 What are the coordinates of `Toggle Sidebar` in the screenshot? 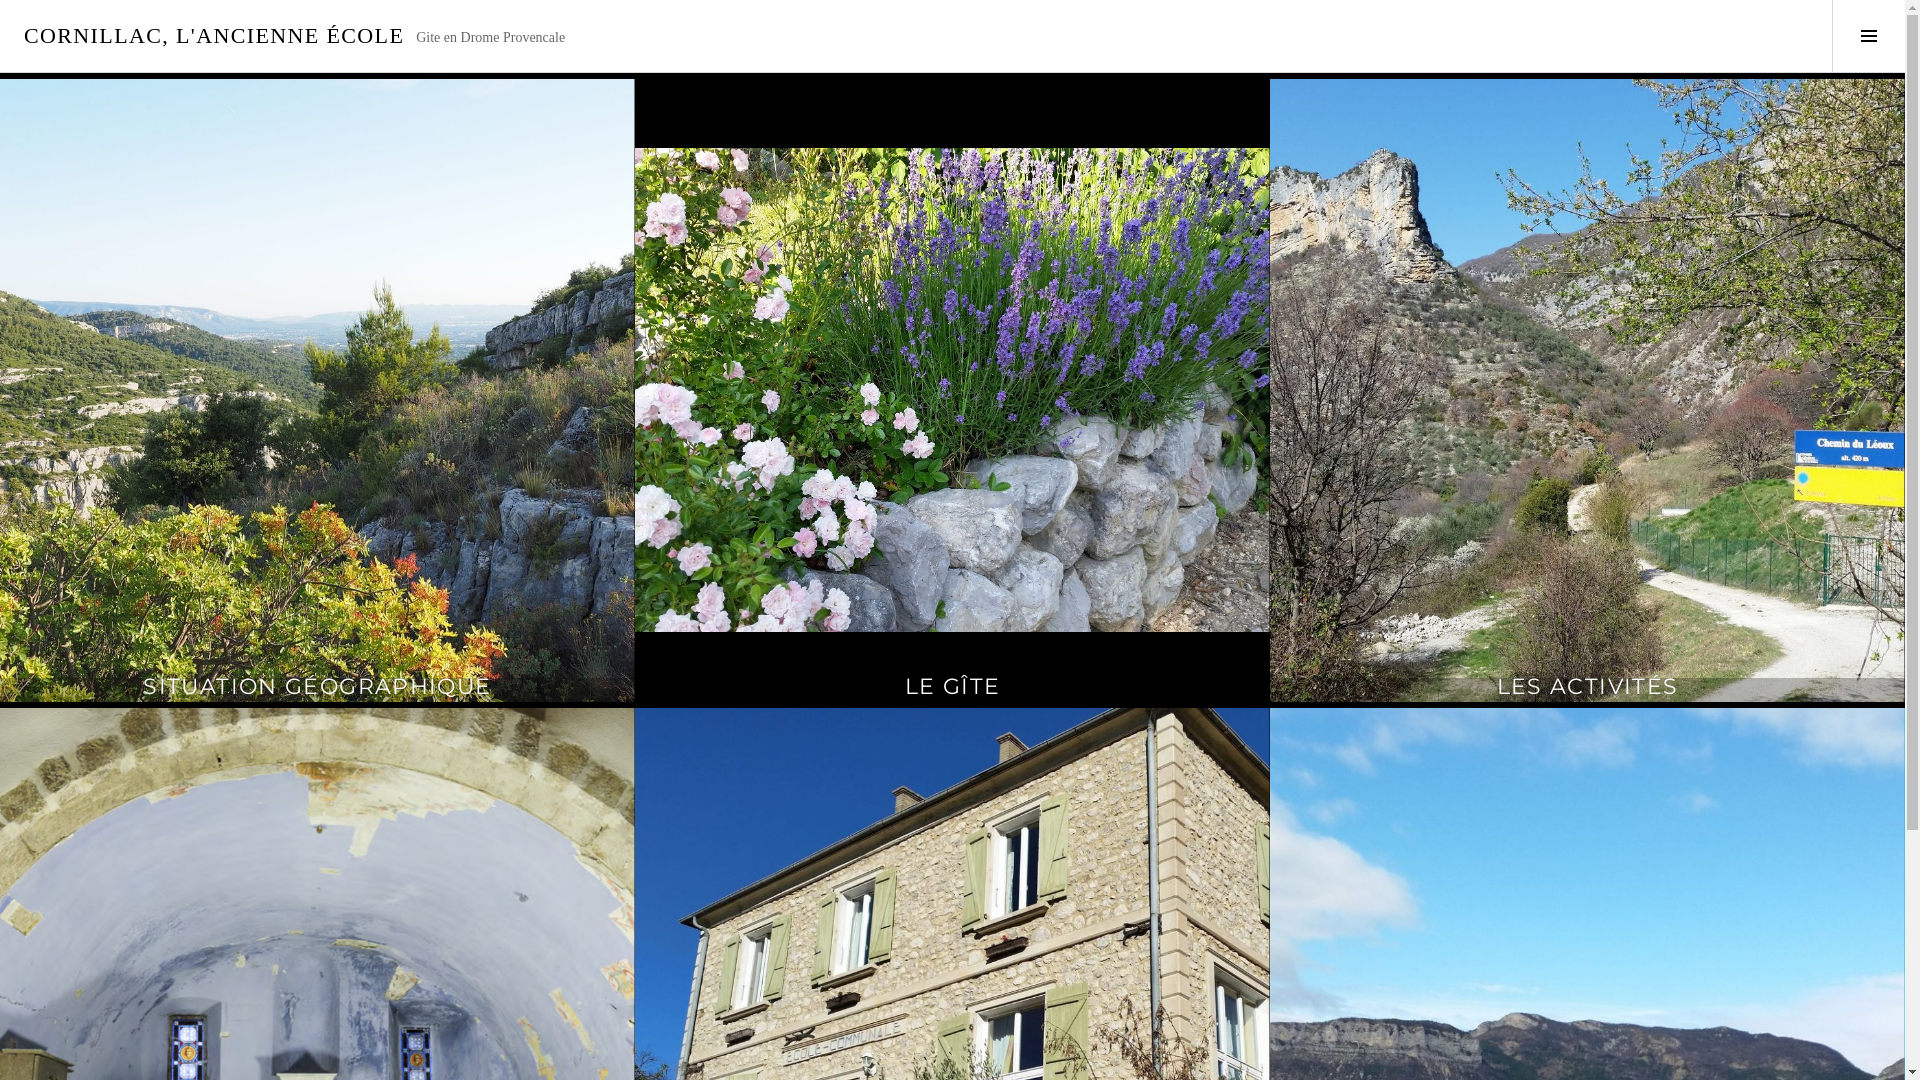 It's located at (1868, 36).